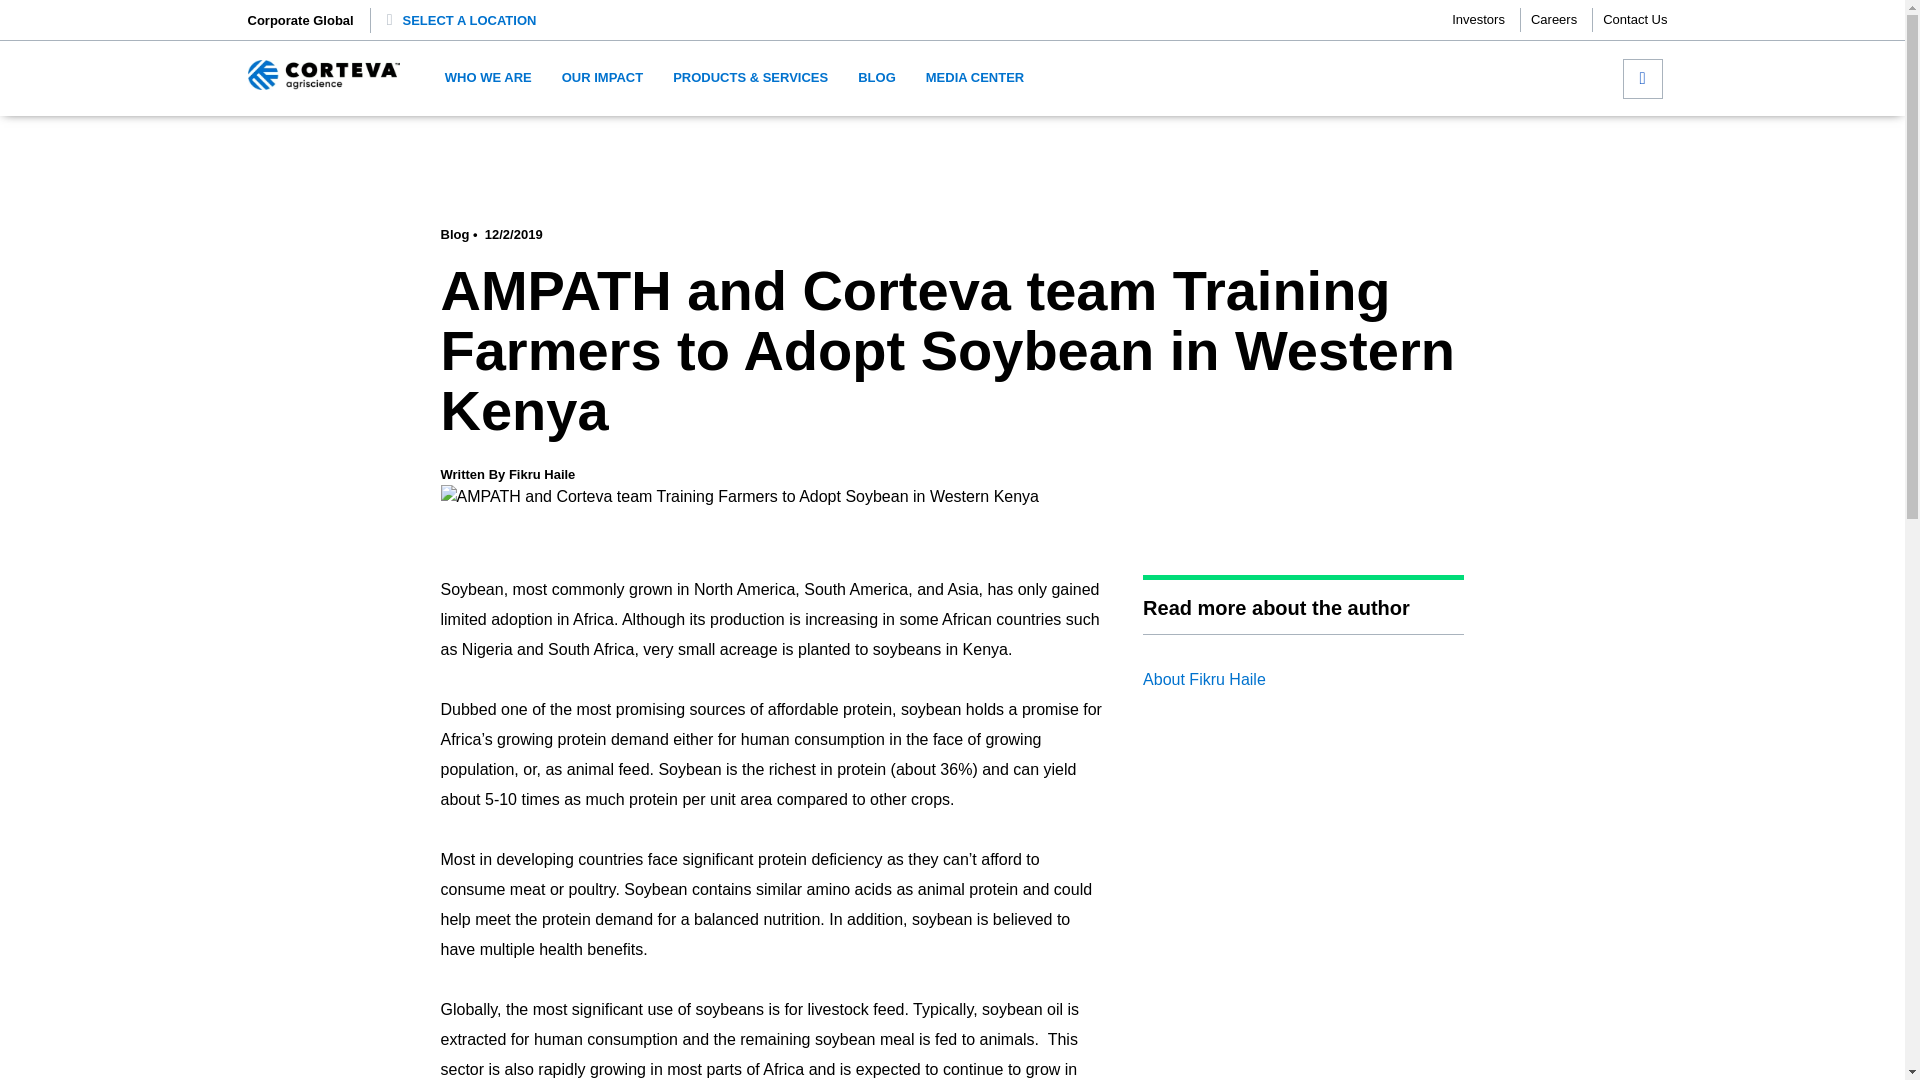 This screenshot has width=1920, height=1080. Describe the element at coordinates (1486, 20) in the screenshot. I see `Investors` at that location.